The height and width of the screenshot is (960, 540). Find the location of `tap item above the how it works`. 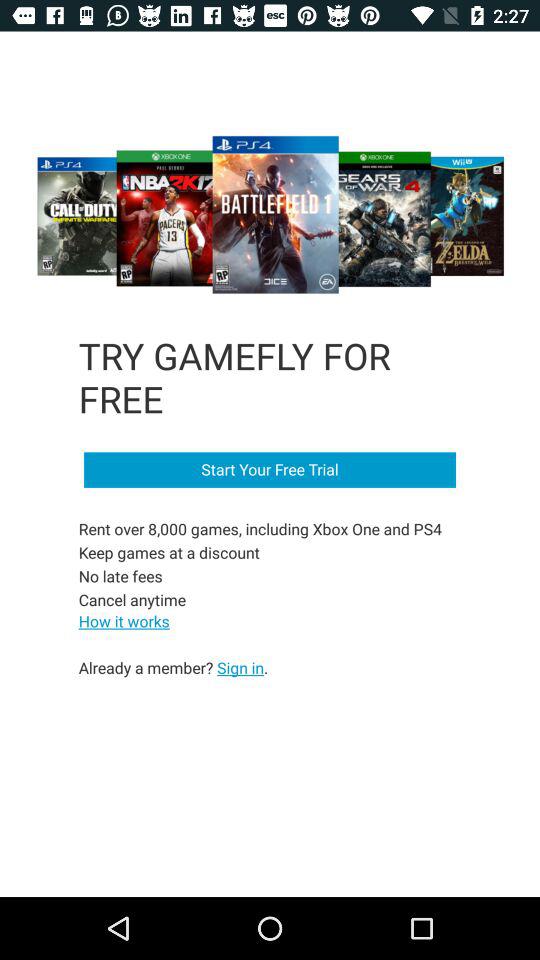

tap item above the how it works is located at coordinates (262, 564).